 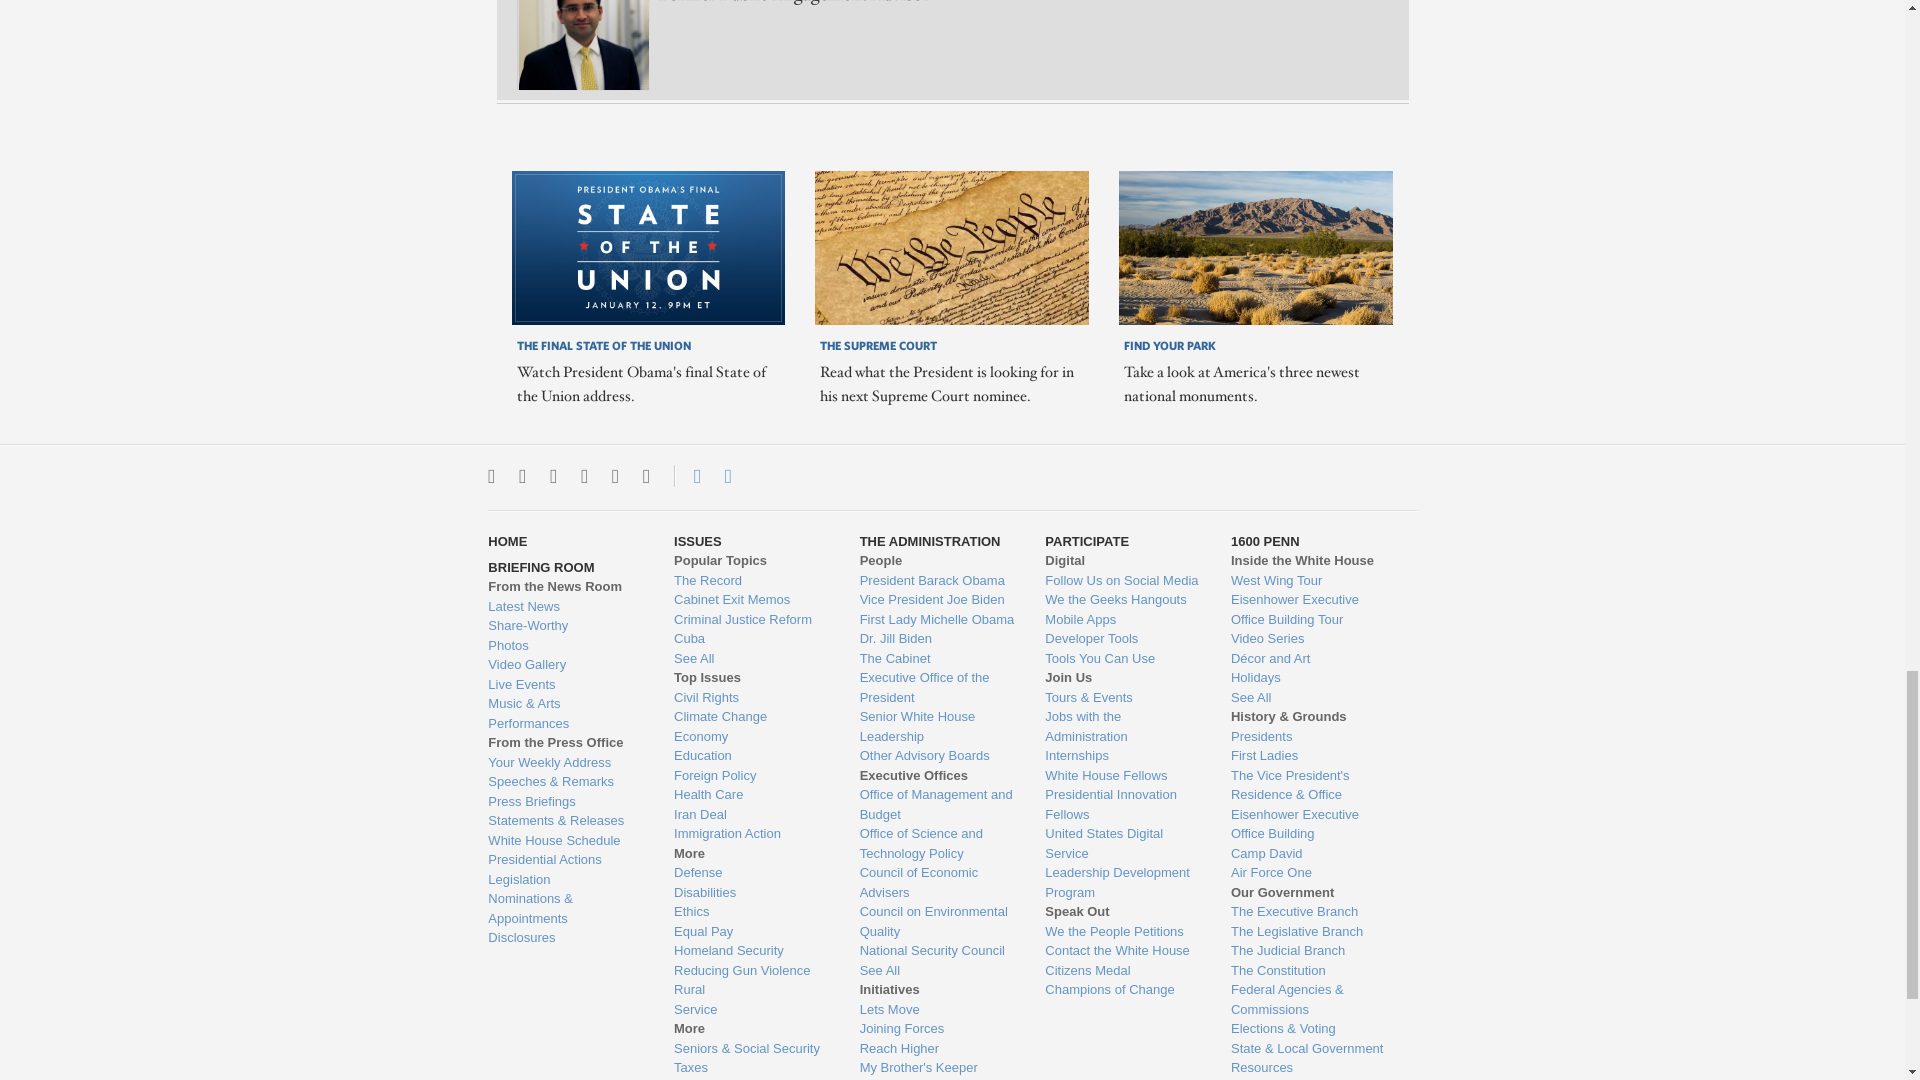 What do you see at coordinates (615, 476) in the screenshot?
I see `Visit The Whitehouse Channel on Youtube.` at bounding box center [615, 476].